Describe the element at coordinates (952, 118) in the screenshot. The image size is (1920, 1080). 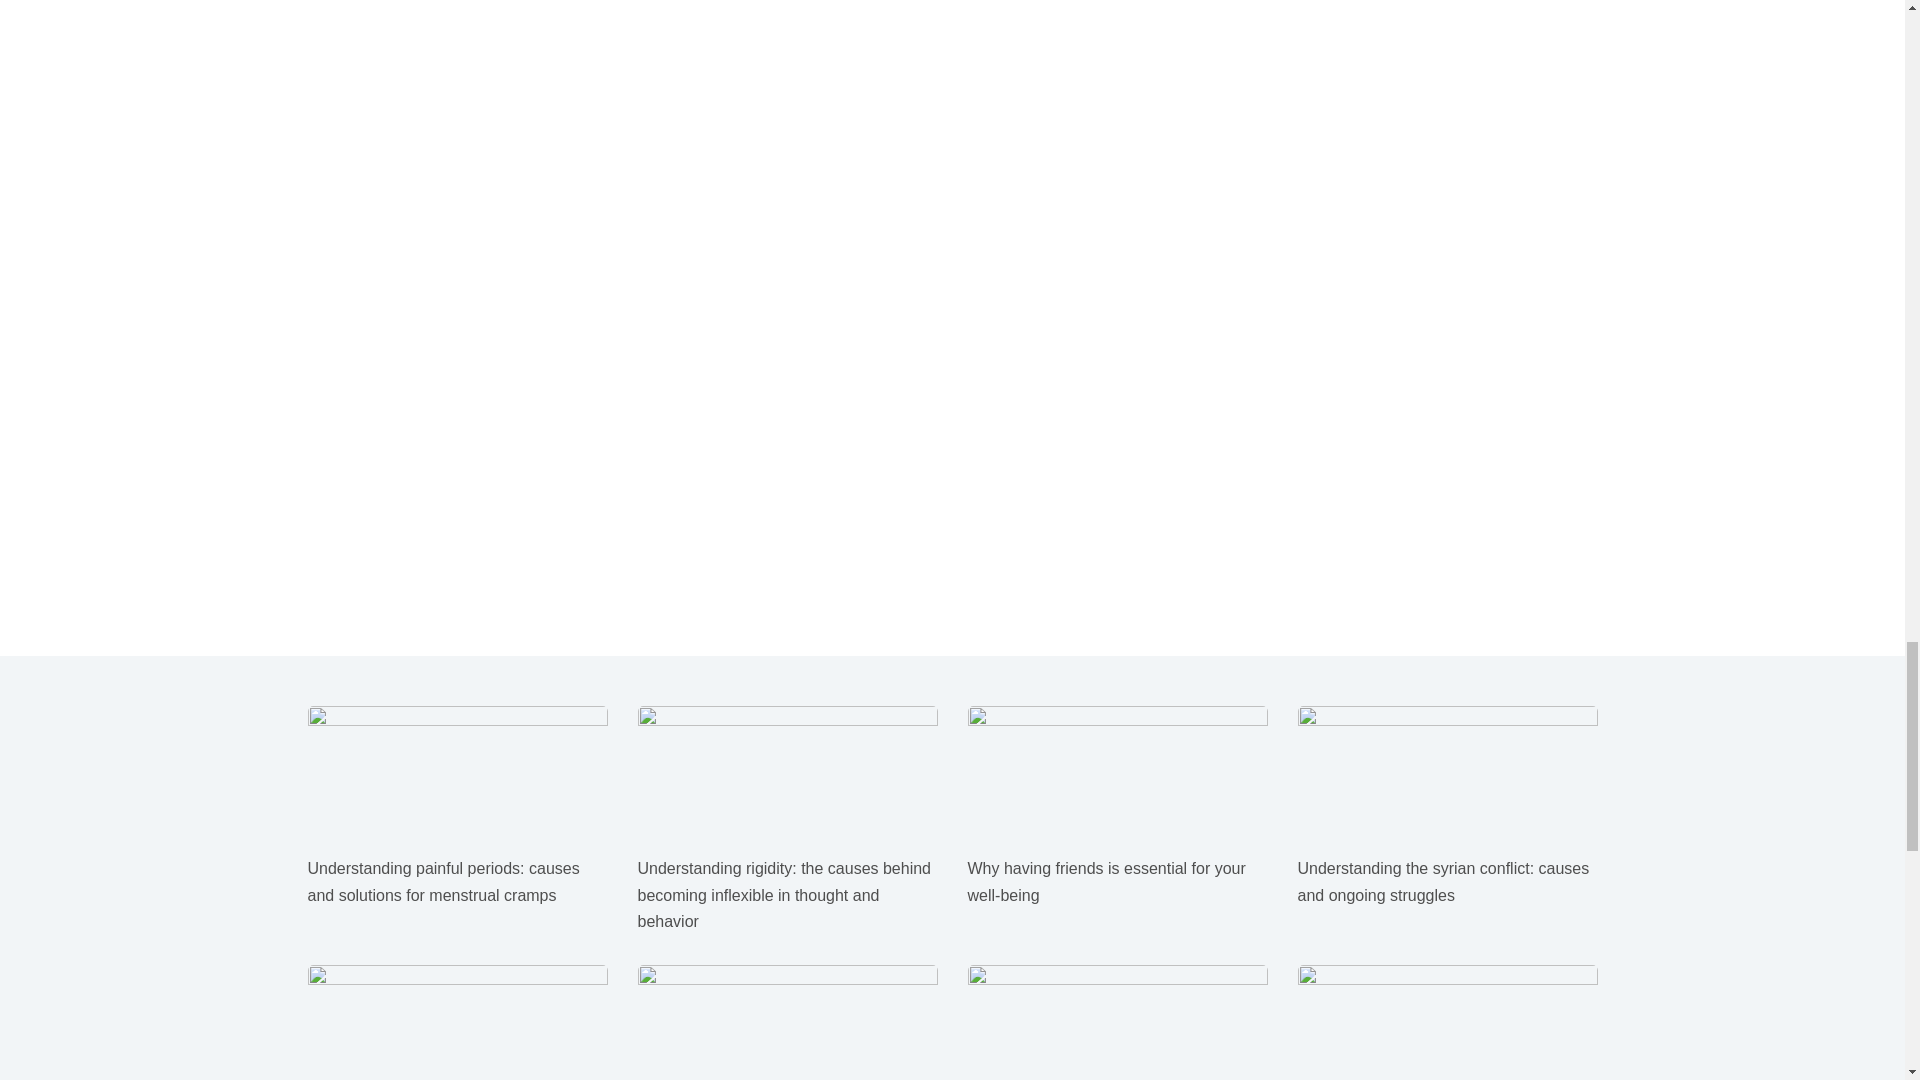
I see `Next Post Robot Fun 101: A Cool Guide for Kids` at that location.